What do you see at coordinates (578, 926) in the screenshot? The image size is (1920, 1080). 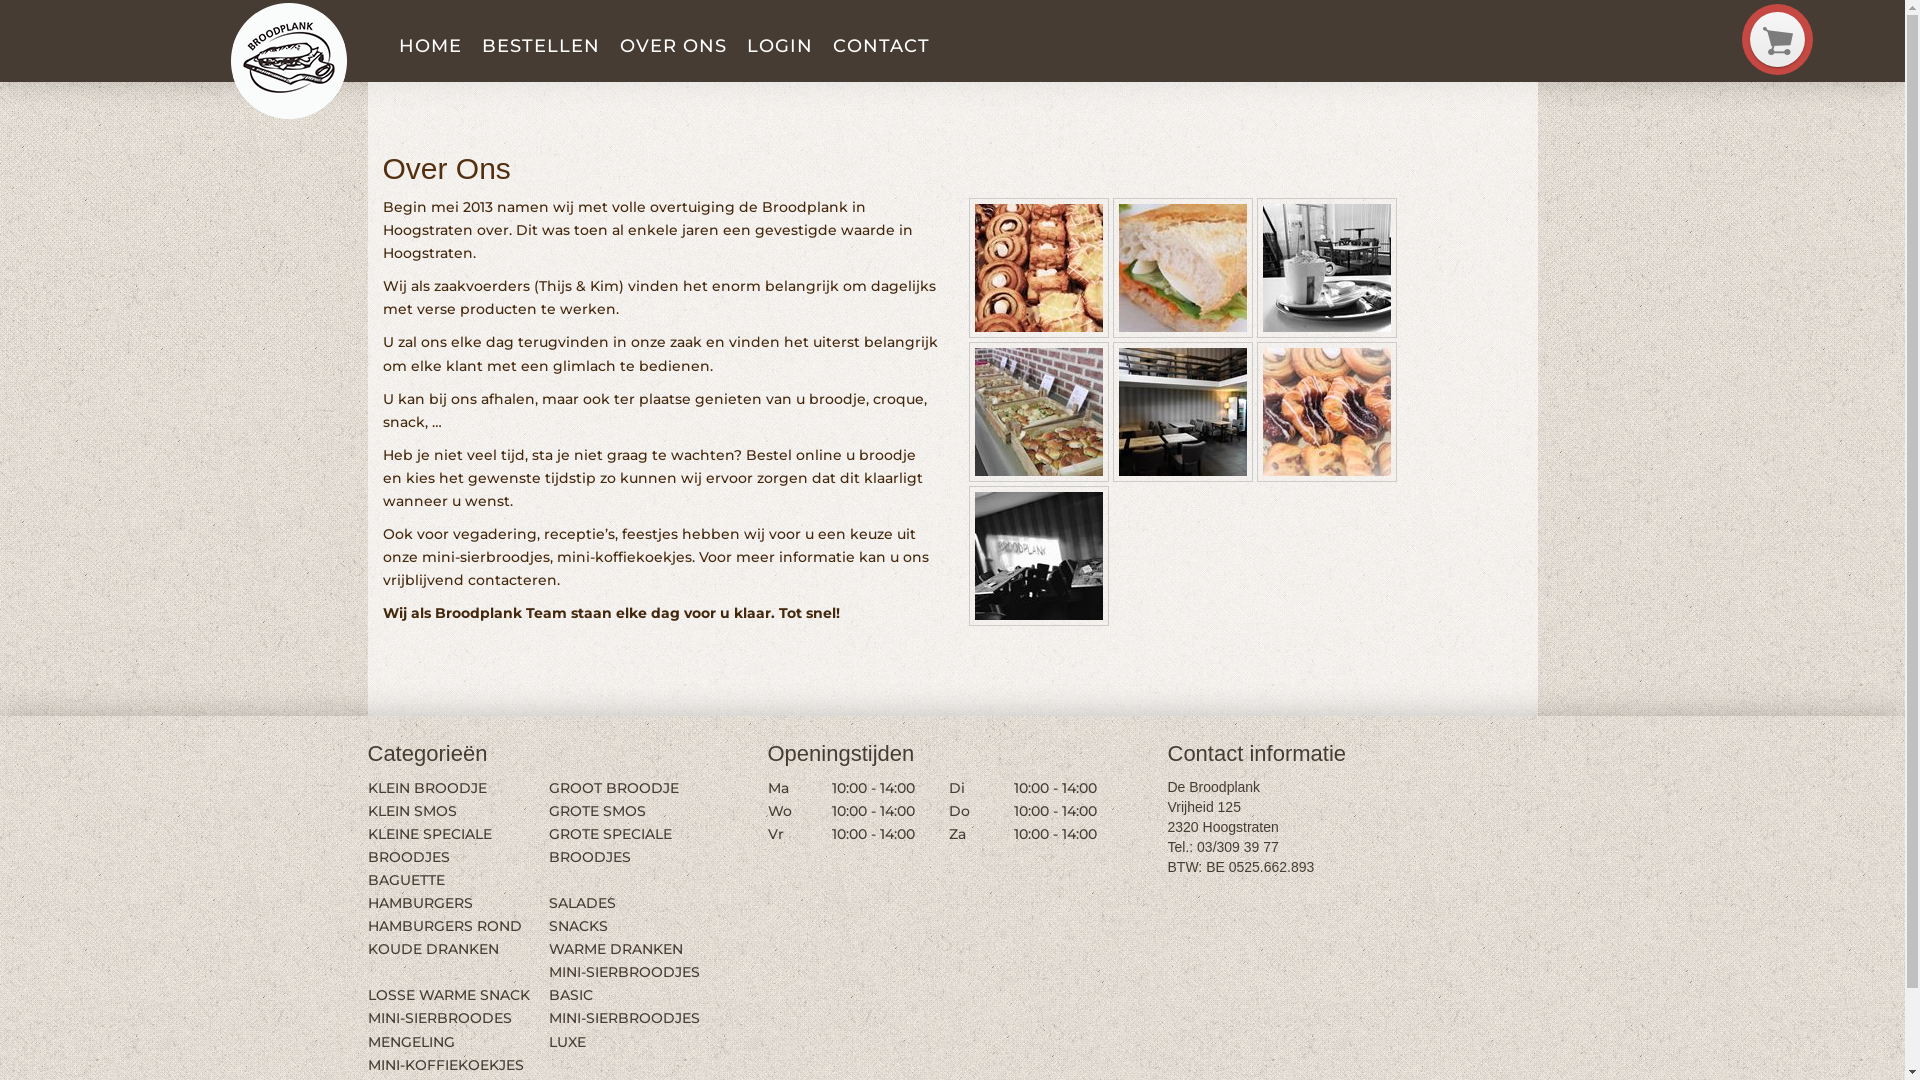 I see `SNACKS` at bounding box center [578, 926].